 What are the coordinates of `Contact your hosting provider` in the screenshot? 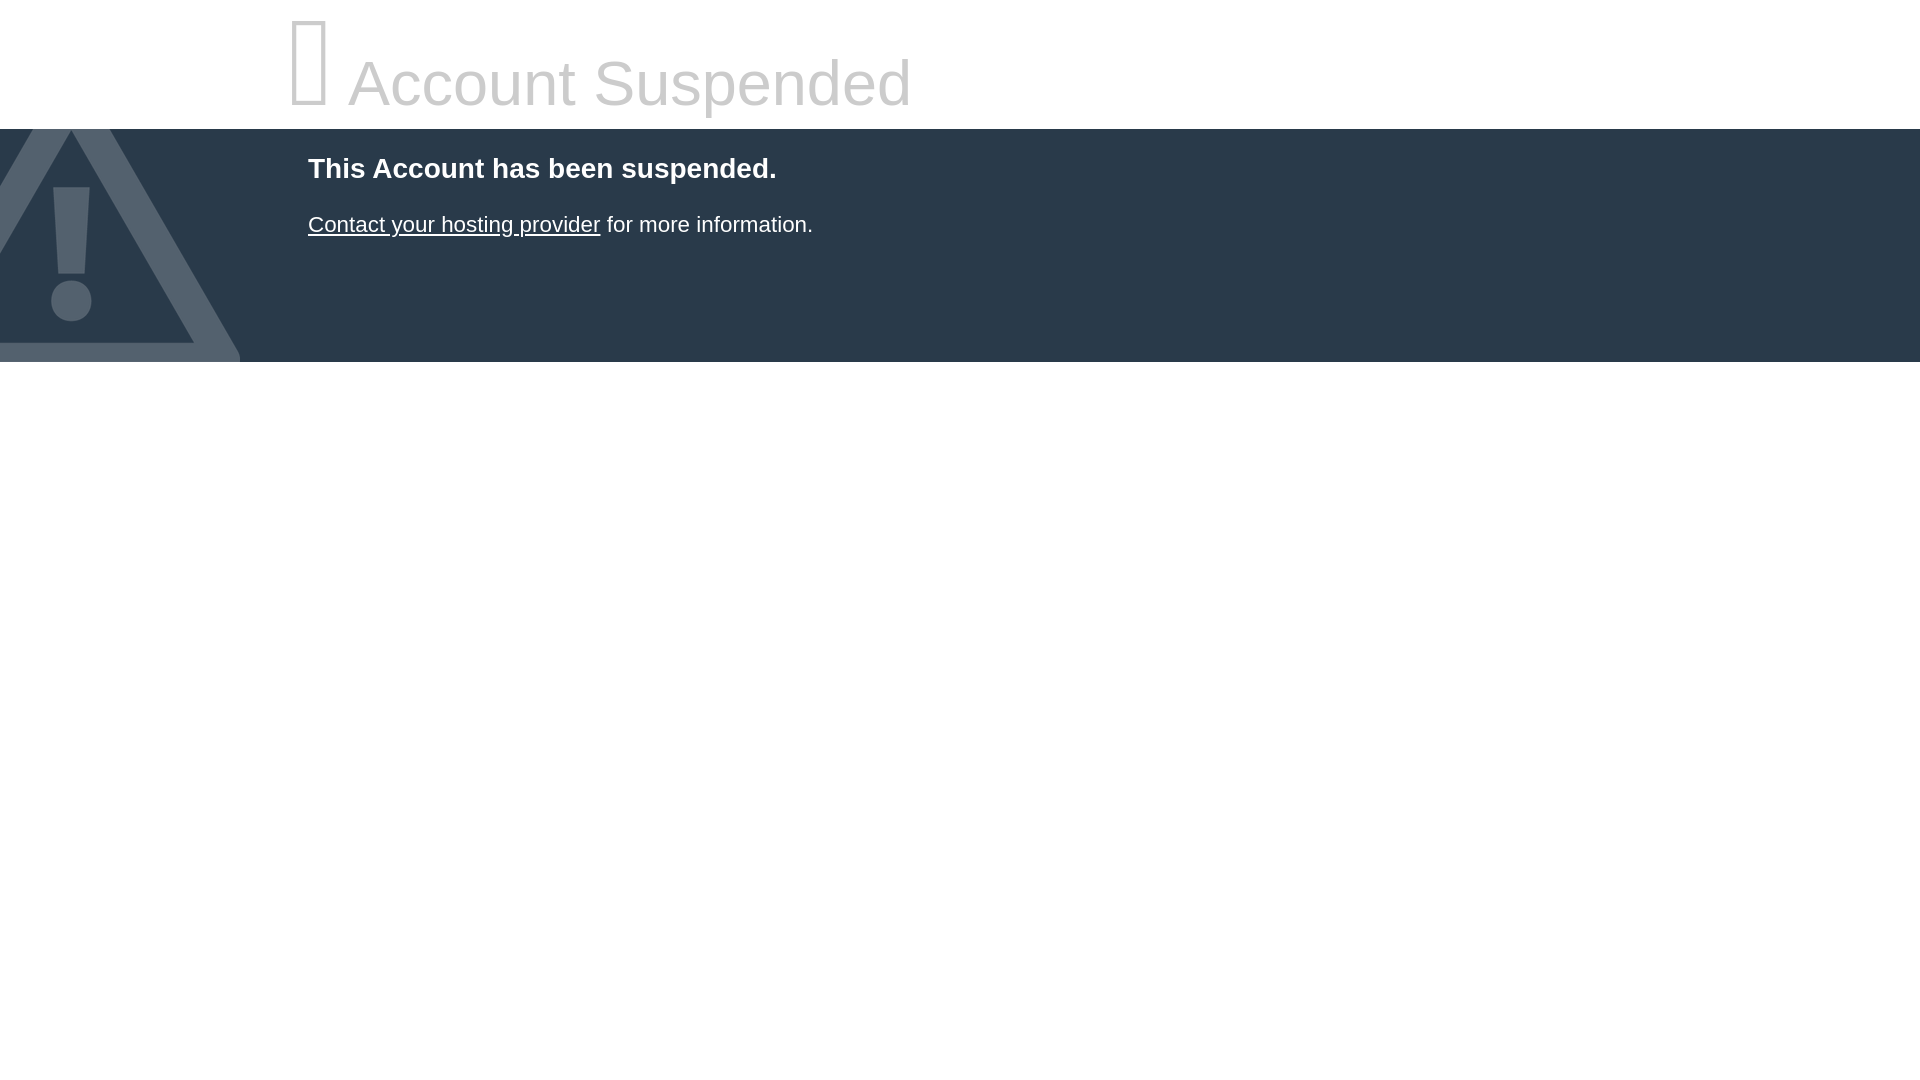 It's located at (453, 224).